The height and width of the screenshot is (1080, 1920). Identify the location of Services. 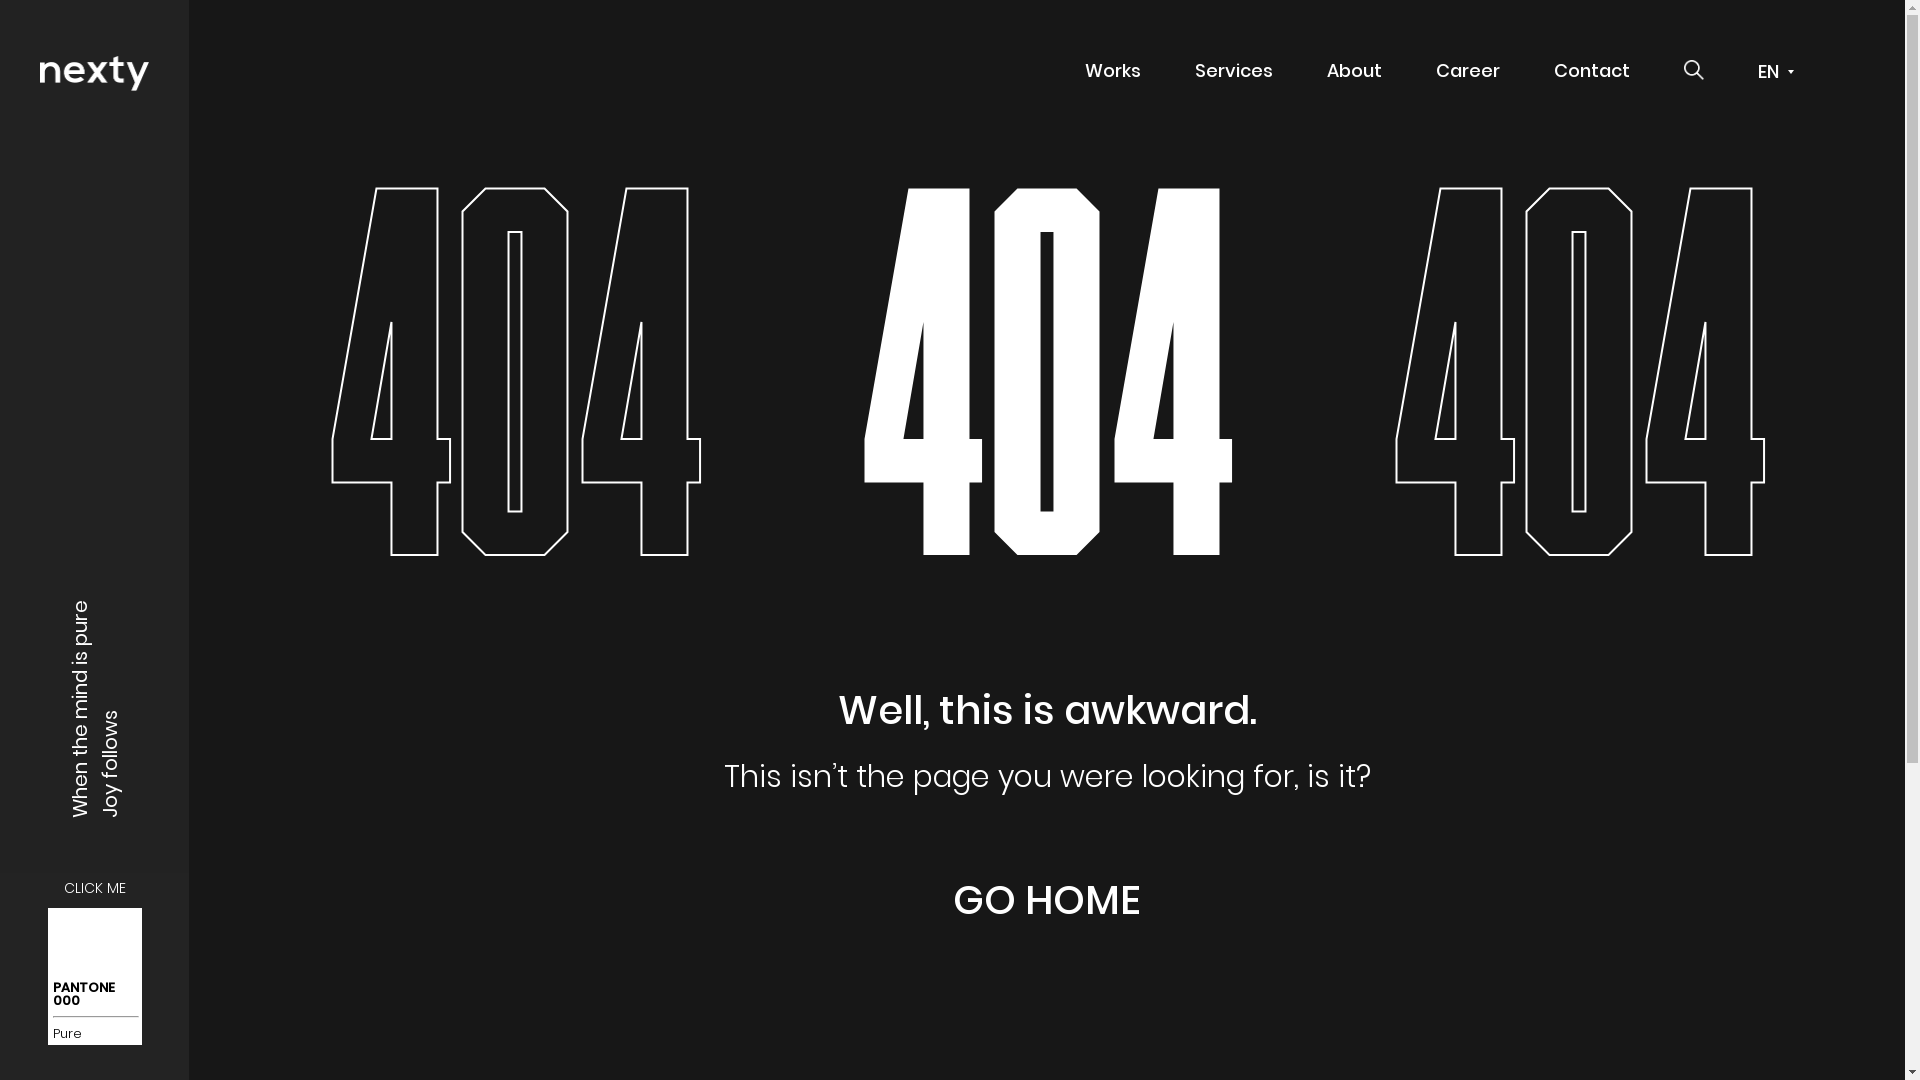
(1234, 71).